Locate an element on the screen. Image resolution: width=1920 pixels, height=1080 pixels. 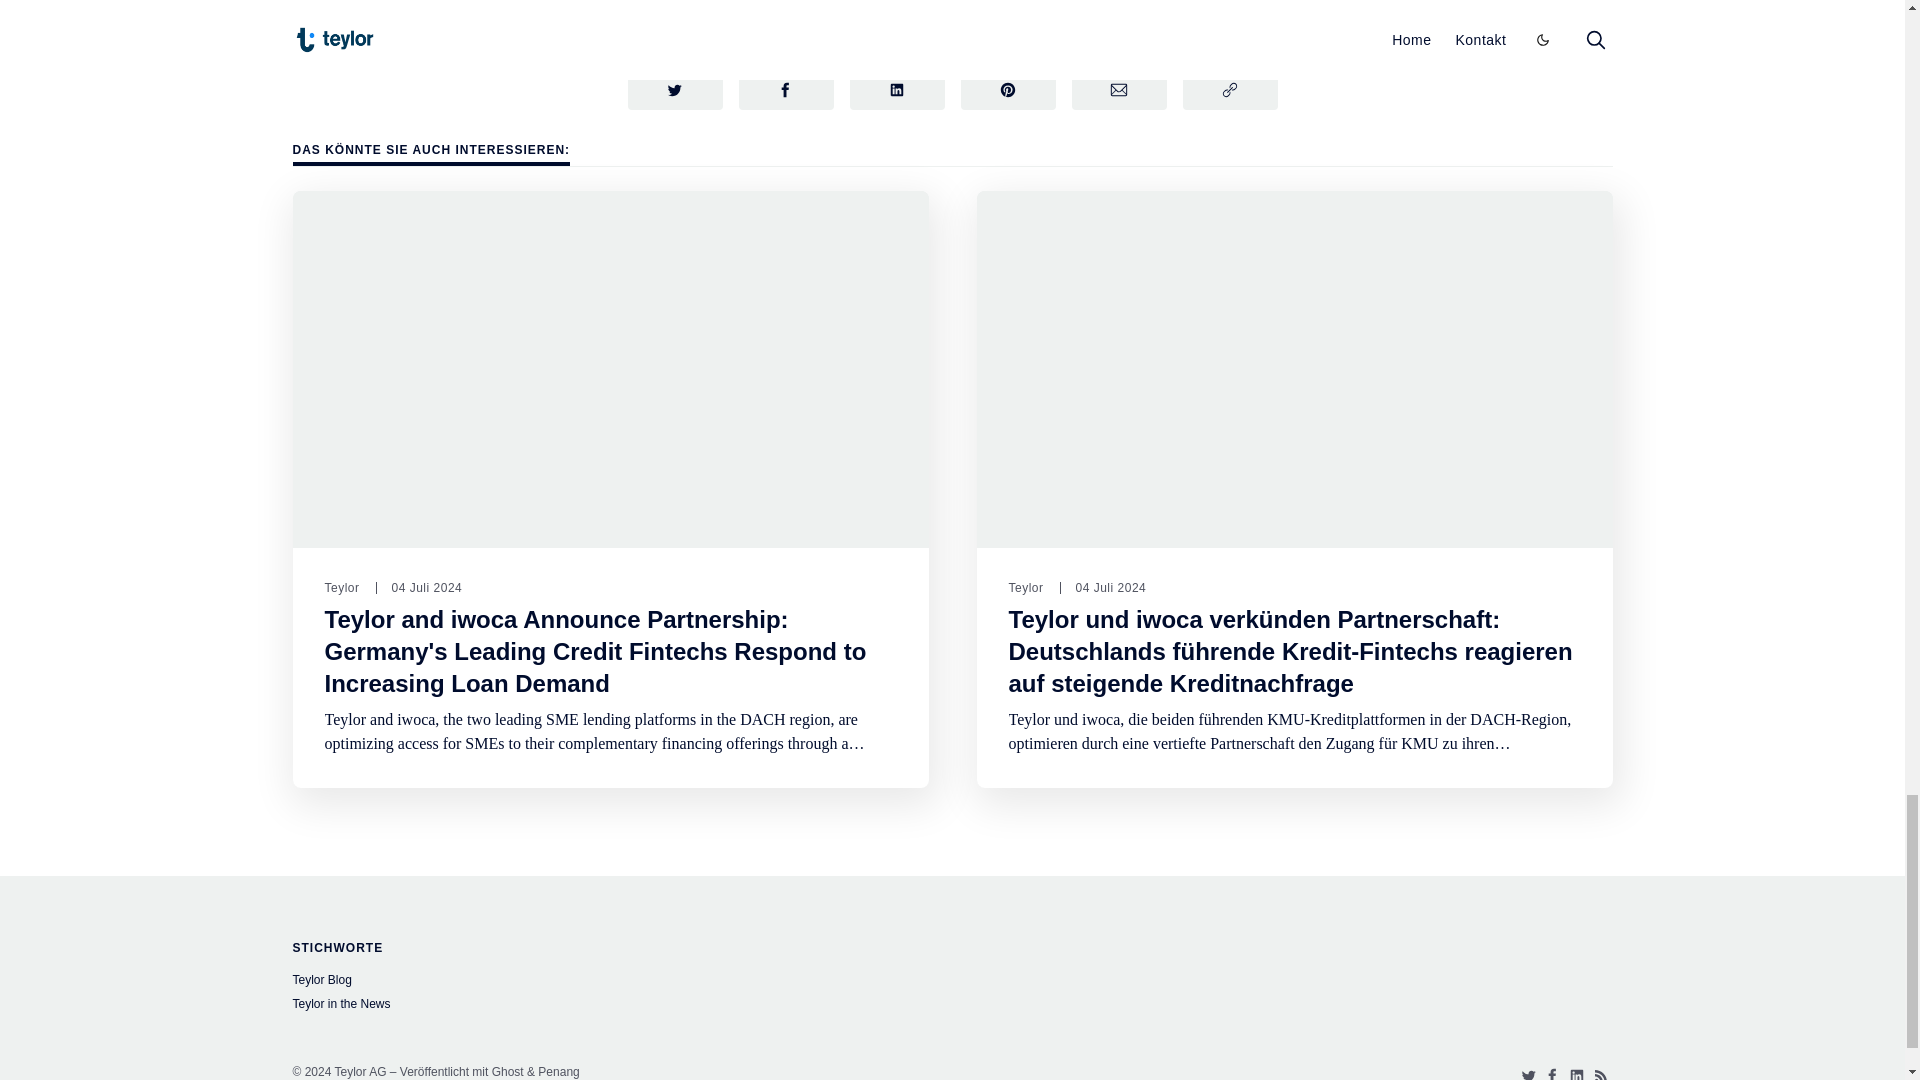
Auf Pinterest teilen is located at coordinates (1007, 89).